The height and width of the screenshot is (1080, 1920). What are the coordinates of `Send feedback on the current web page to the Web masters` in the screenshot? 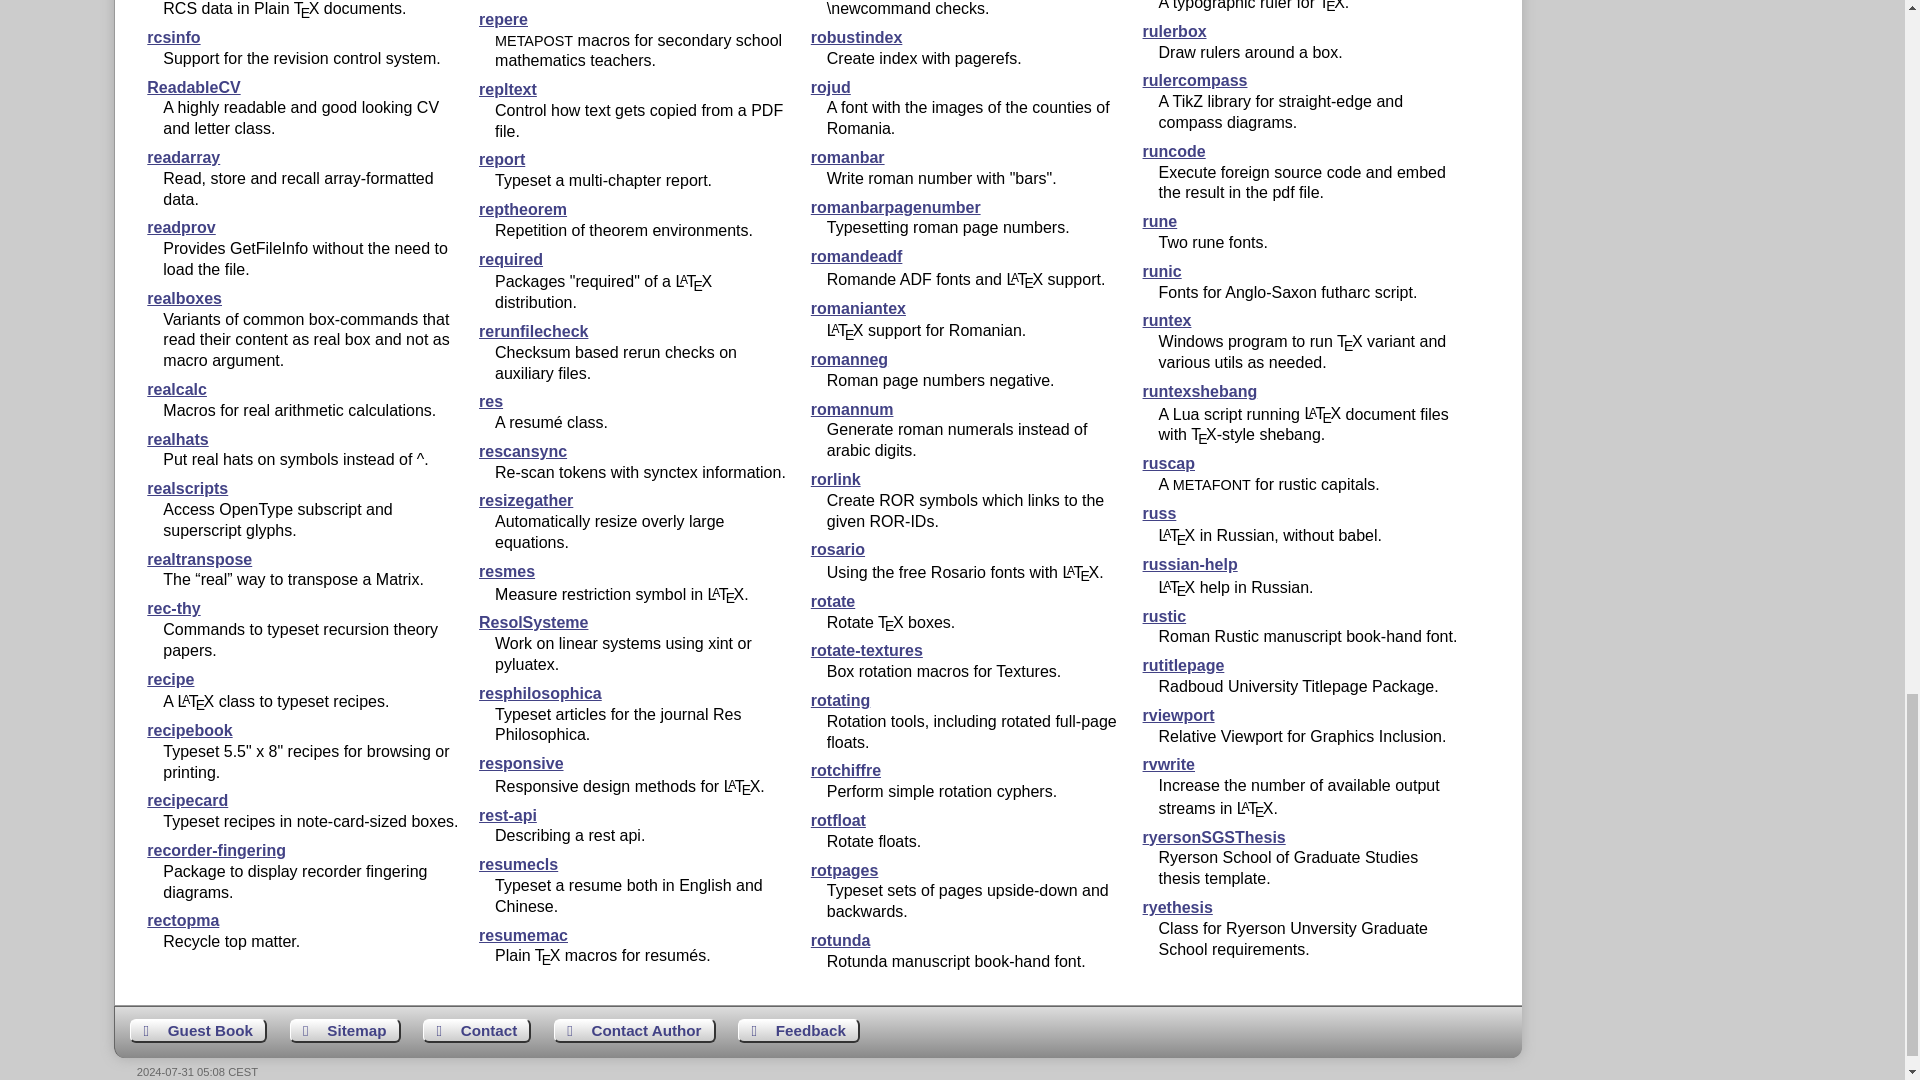 It's located at (798, 1031).